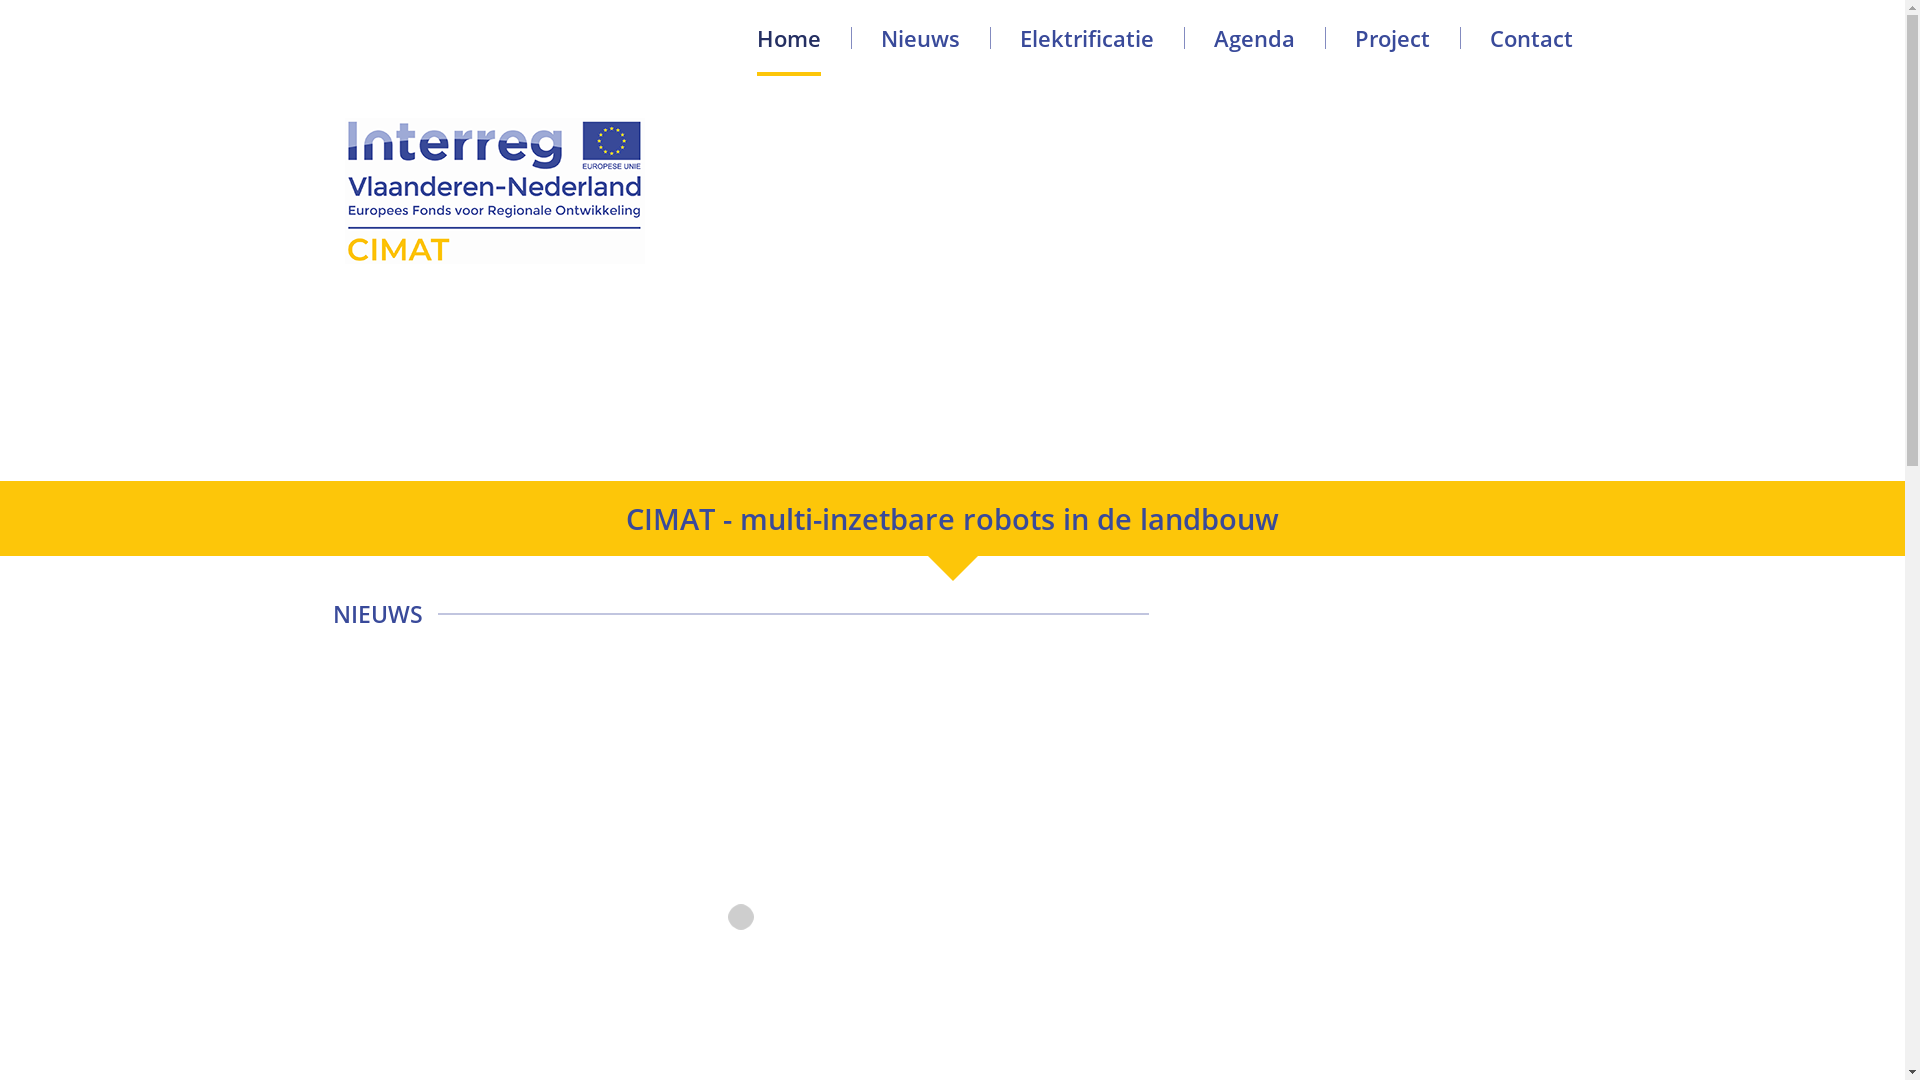 This screenshot has height=1080, width=1920. What do you see at coordinates (920, 38) in the screenshot?
I see `Nieuws` at bounding box center [920, 38].